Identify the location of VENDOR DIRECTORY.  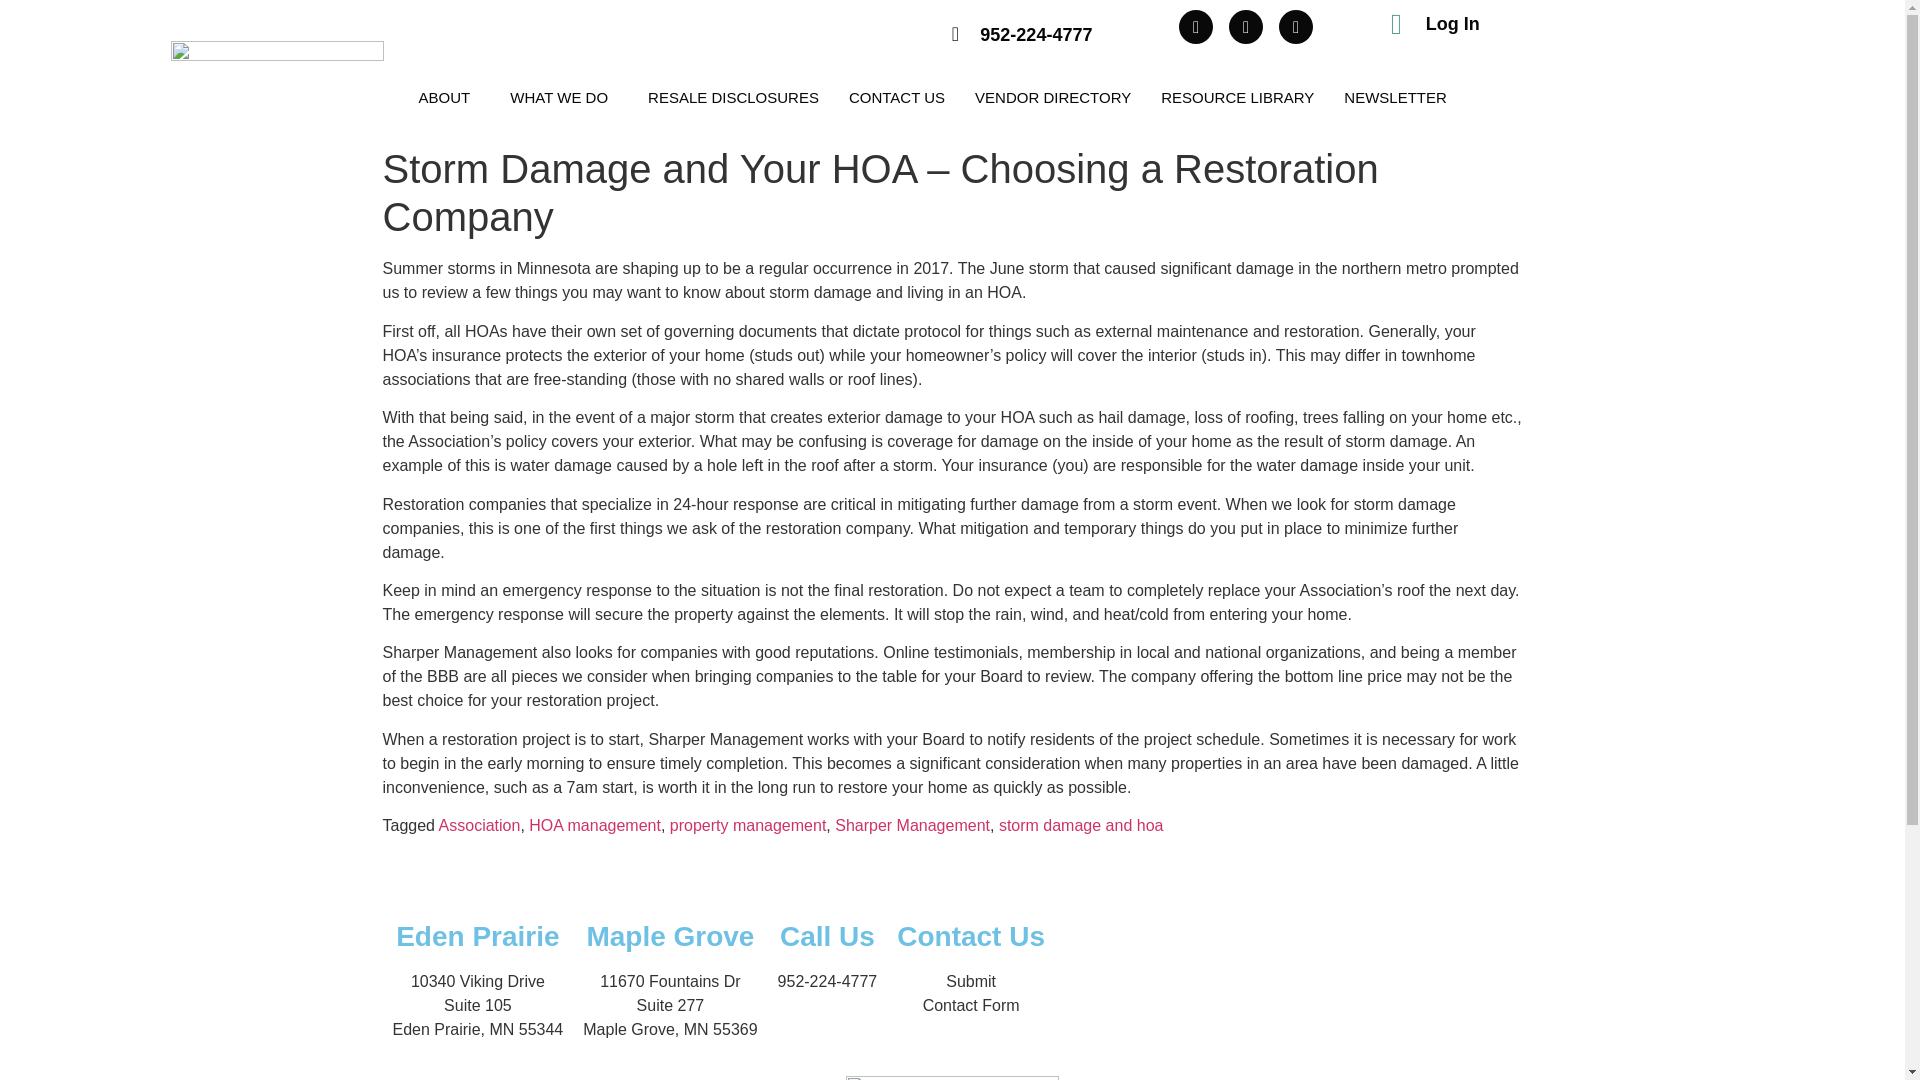
(1053, 96).